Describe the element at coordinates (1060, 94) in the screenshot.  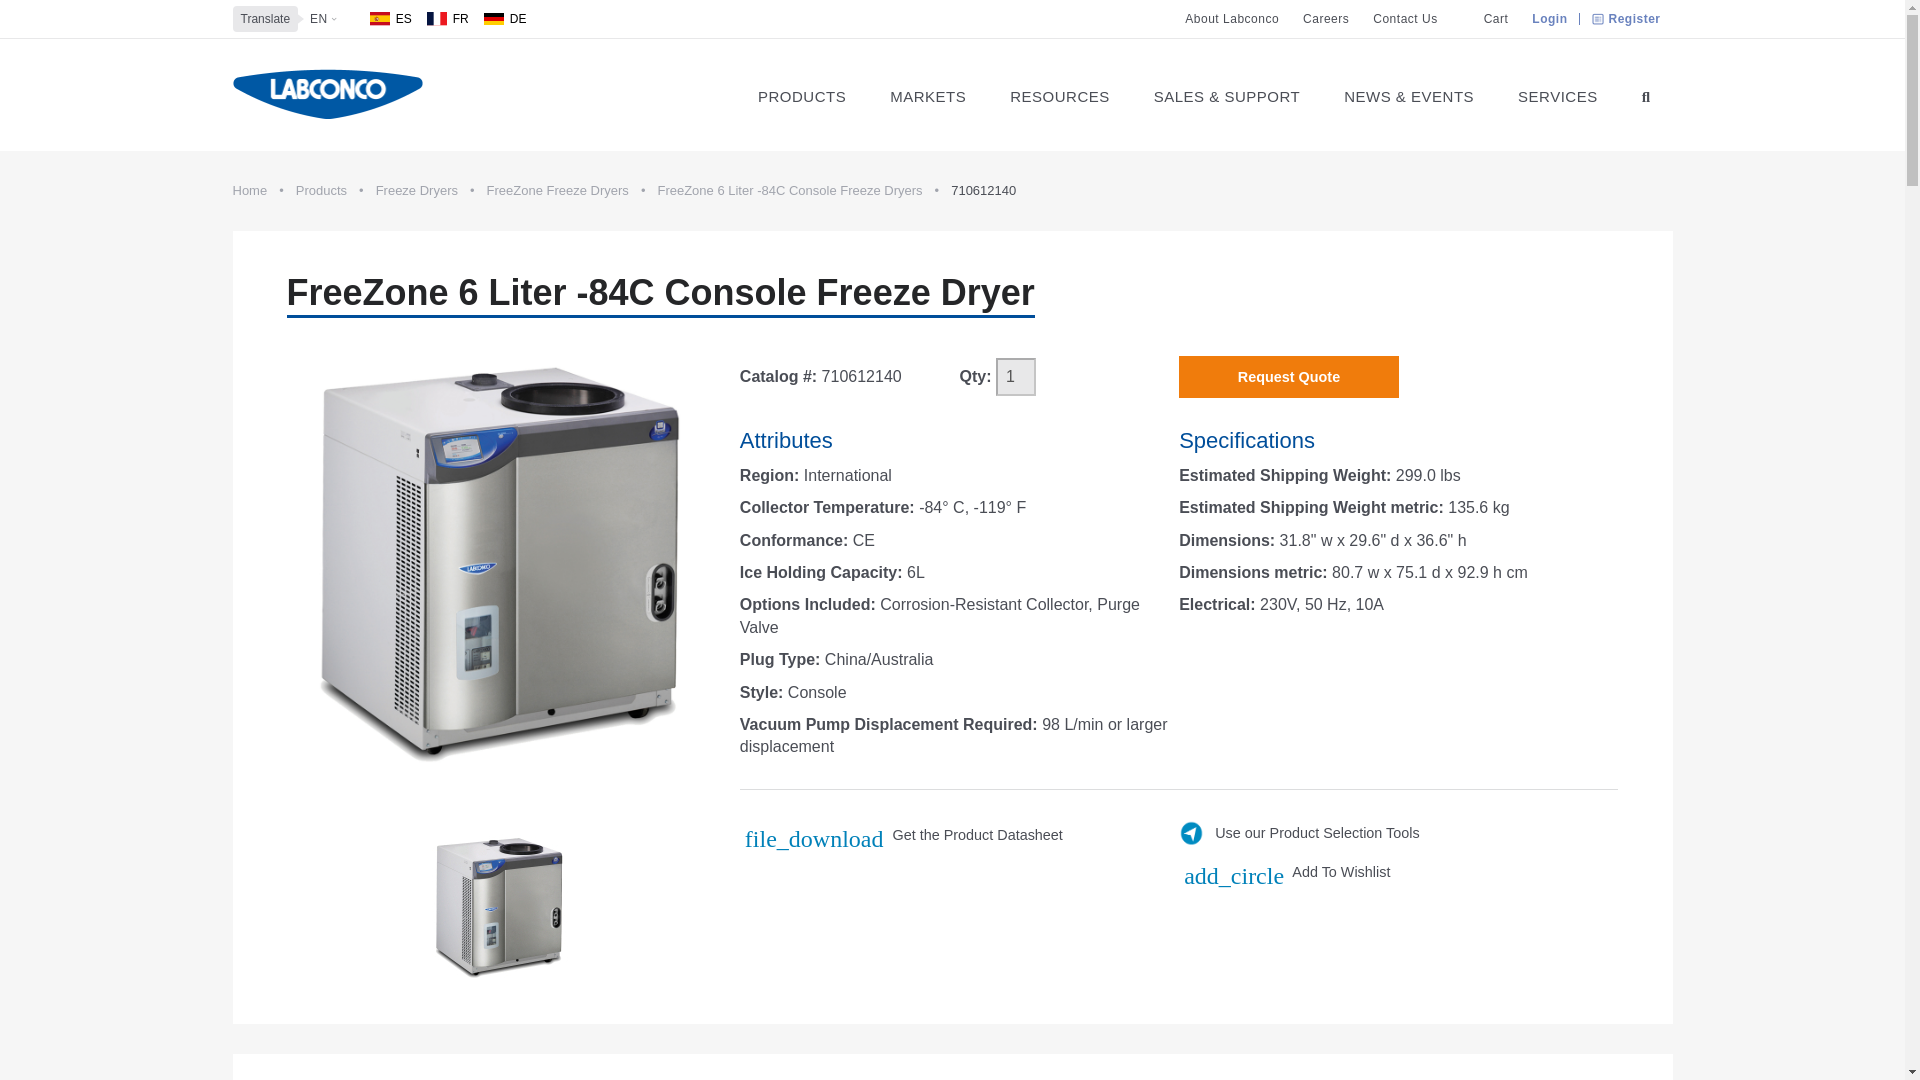
I see `RESOURCES` at that location.